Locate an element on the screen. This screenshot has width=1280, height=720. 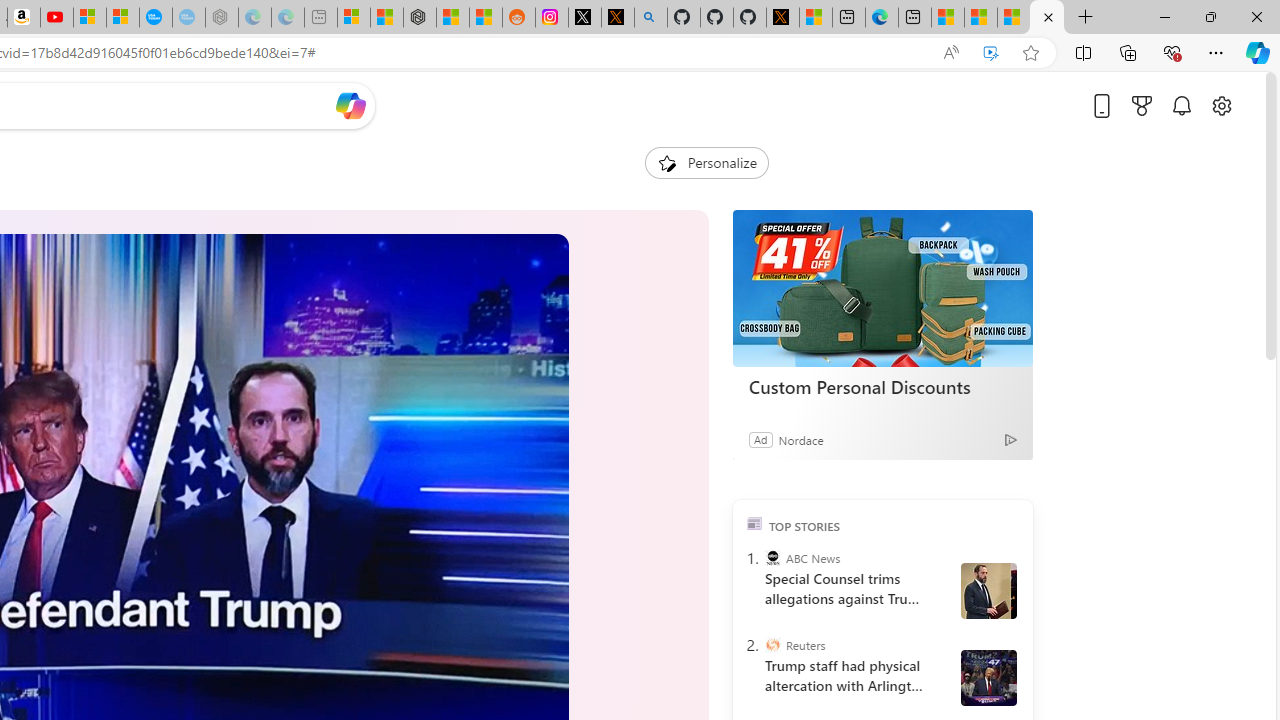
New tab - Sleeping is located at coordinates (320, 18).